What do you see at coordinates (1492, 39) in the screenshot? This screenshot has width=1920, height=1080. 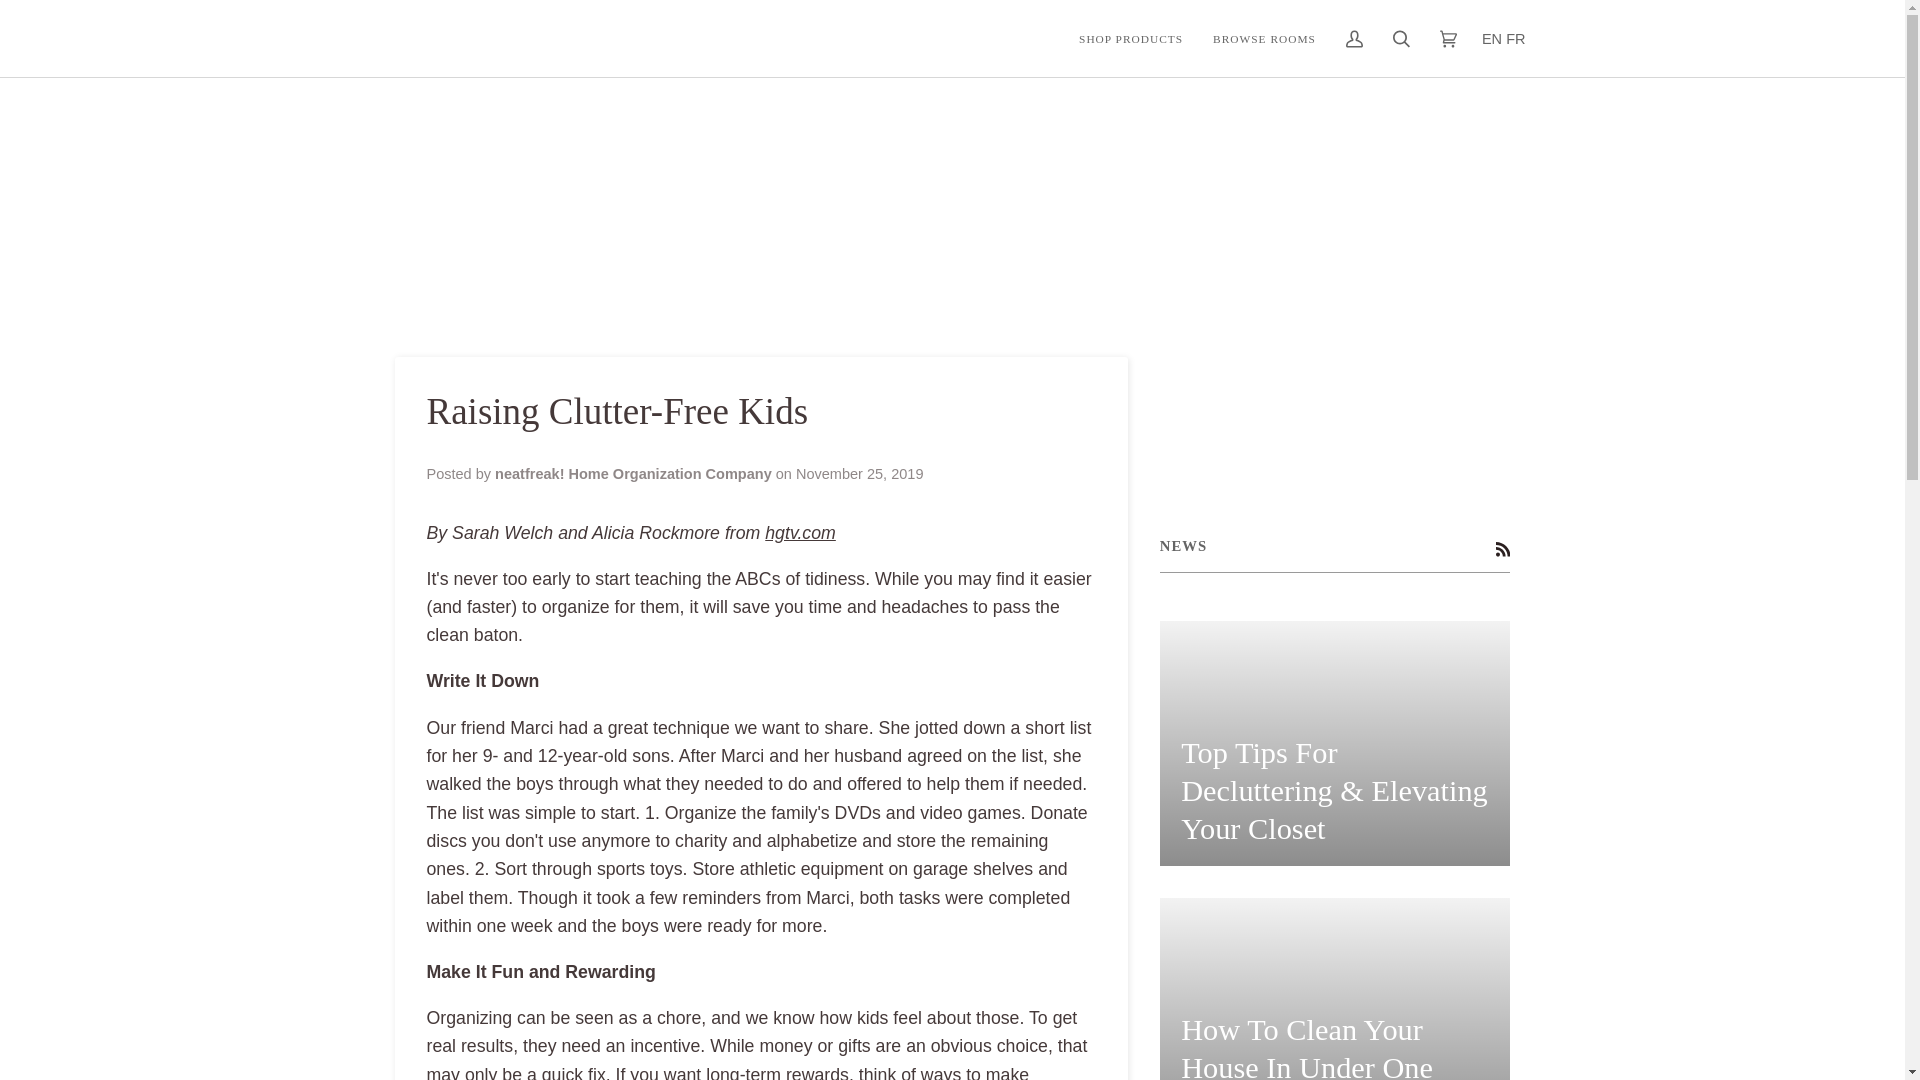 I see `EN` at bounding box center [1492, 39].